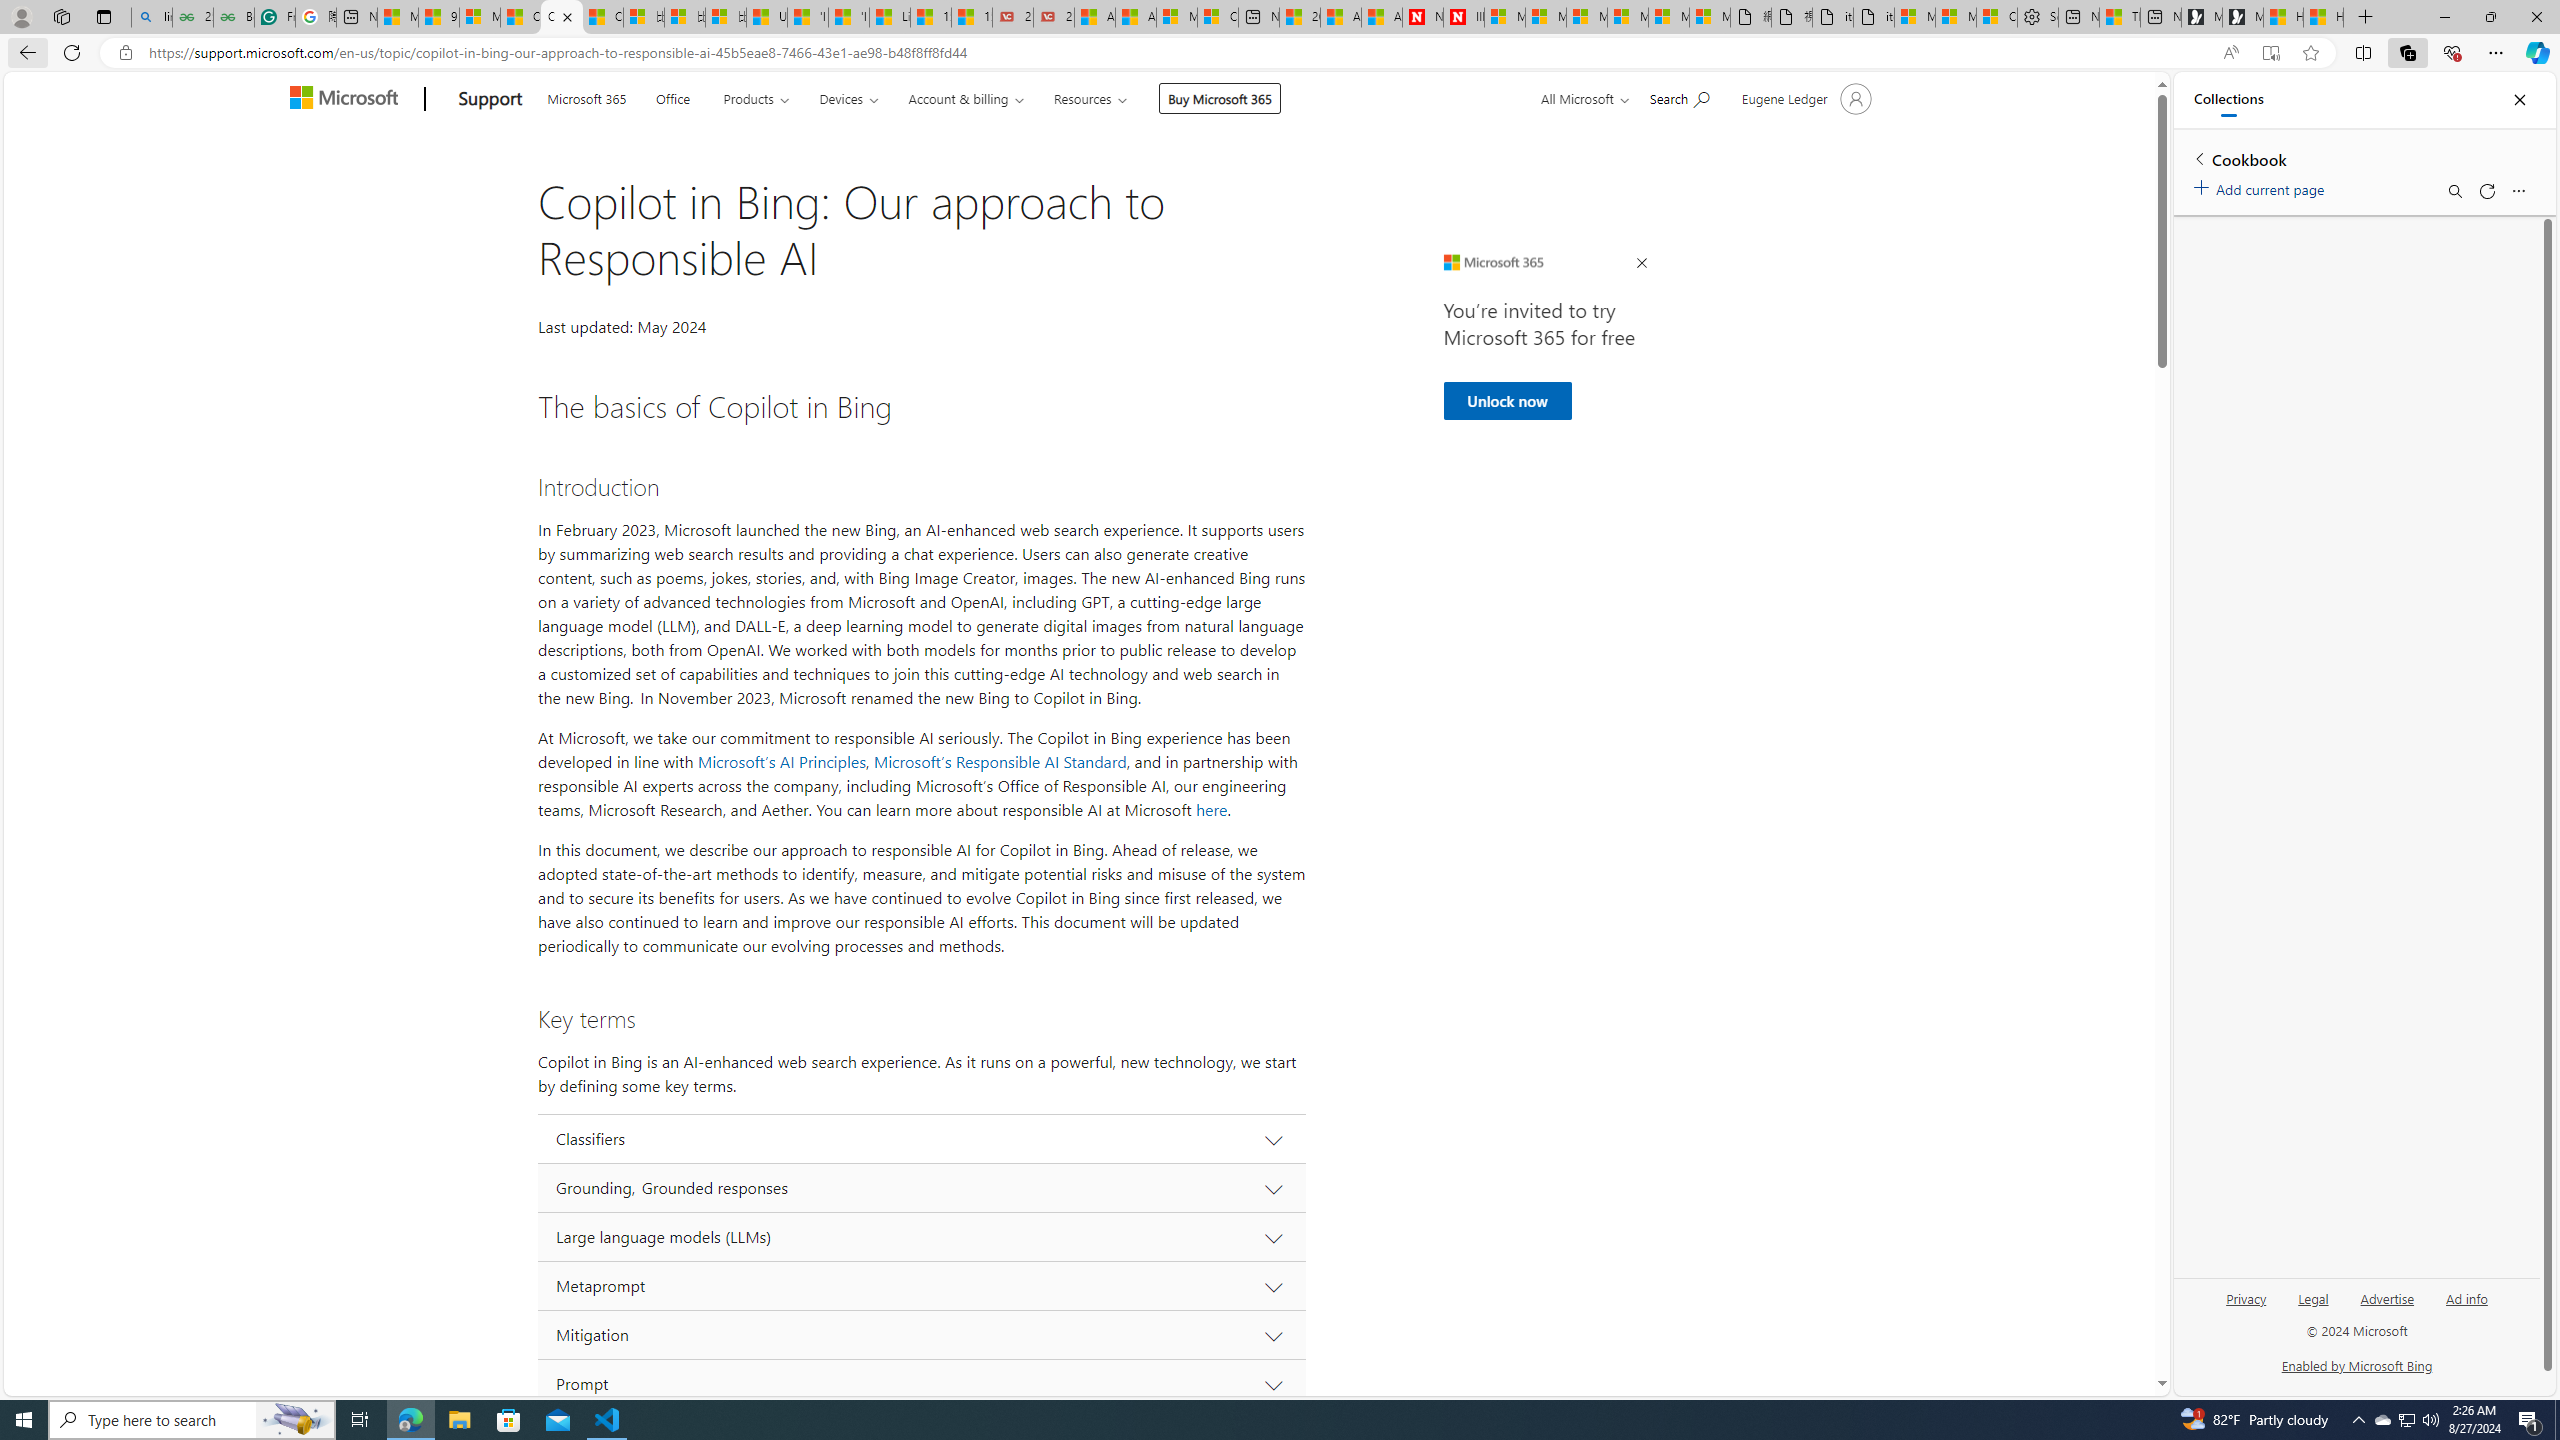  What do you see at coordinates (2407, 52) in the screenshot?
I see `Collections` at bounding box center [2407, 52].